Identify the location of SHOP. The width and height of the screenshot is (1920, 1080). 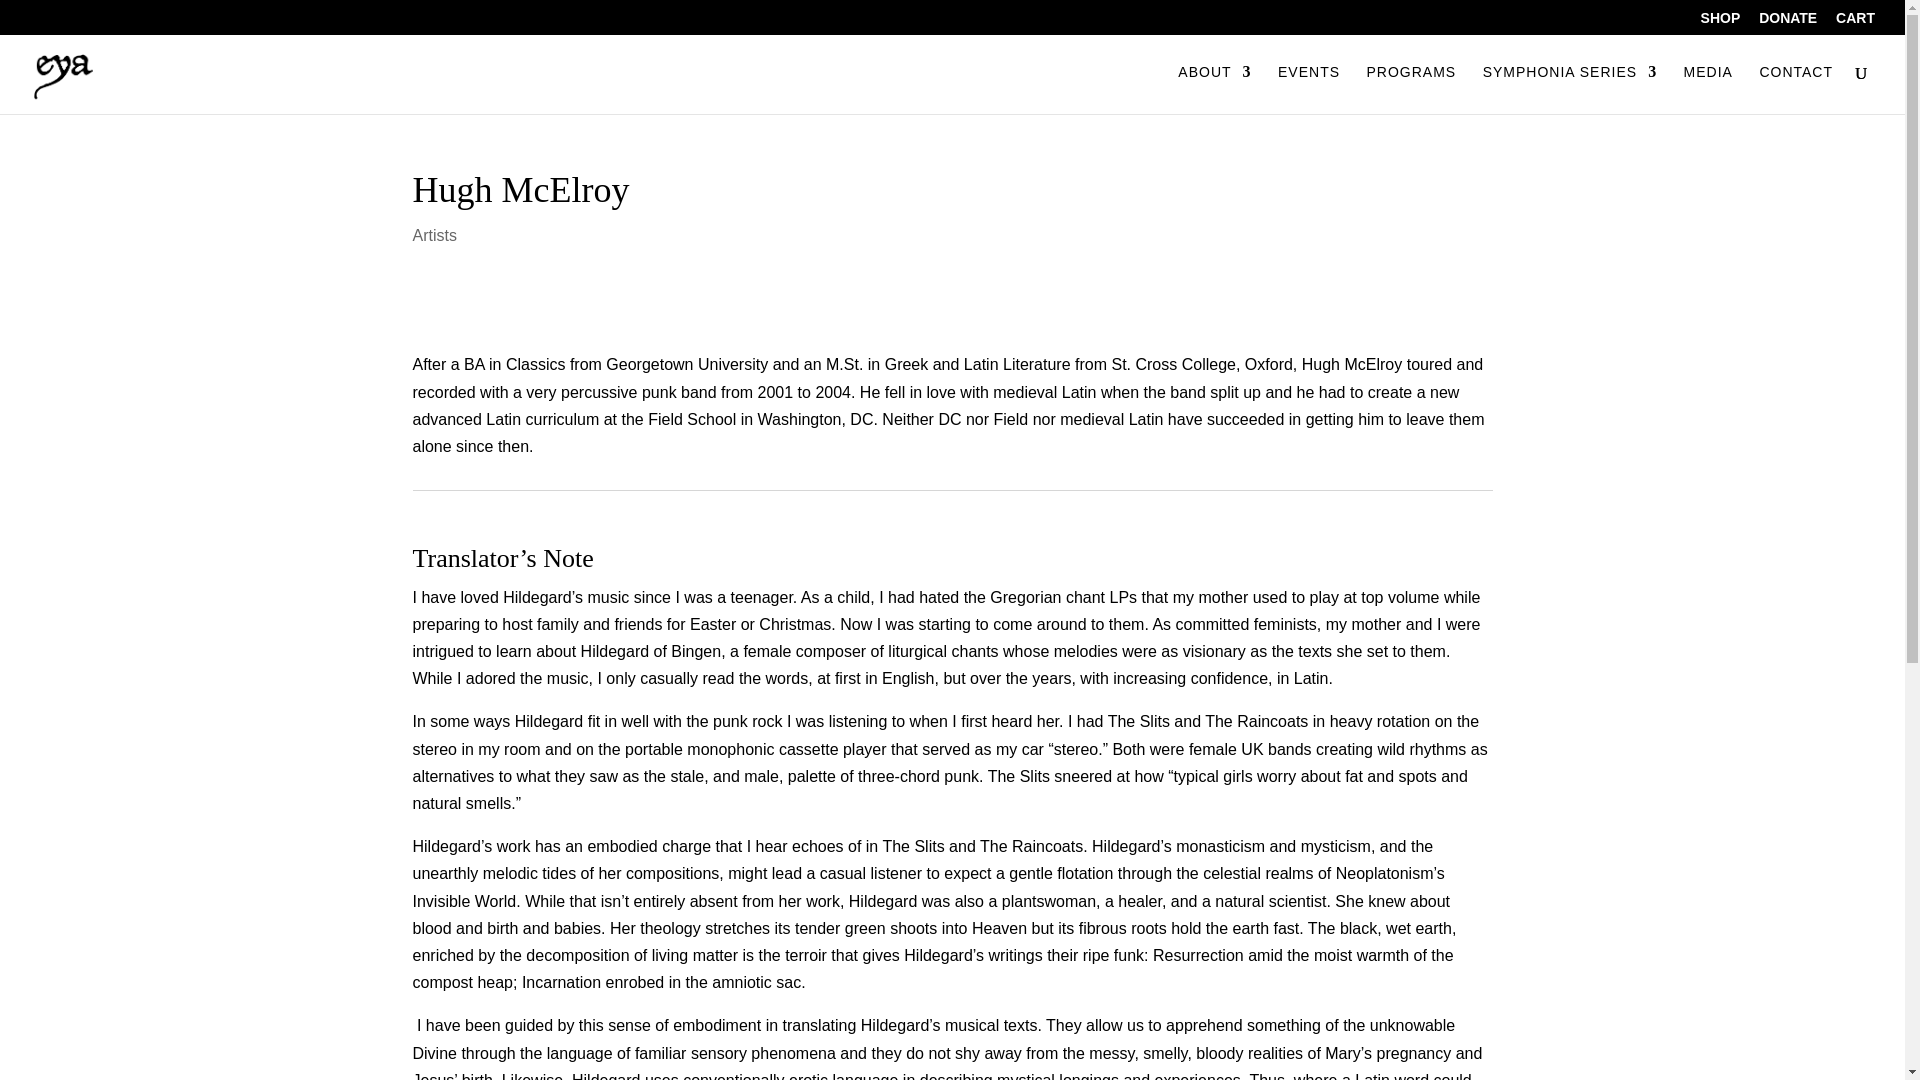
(1721, 22).